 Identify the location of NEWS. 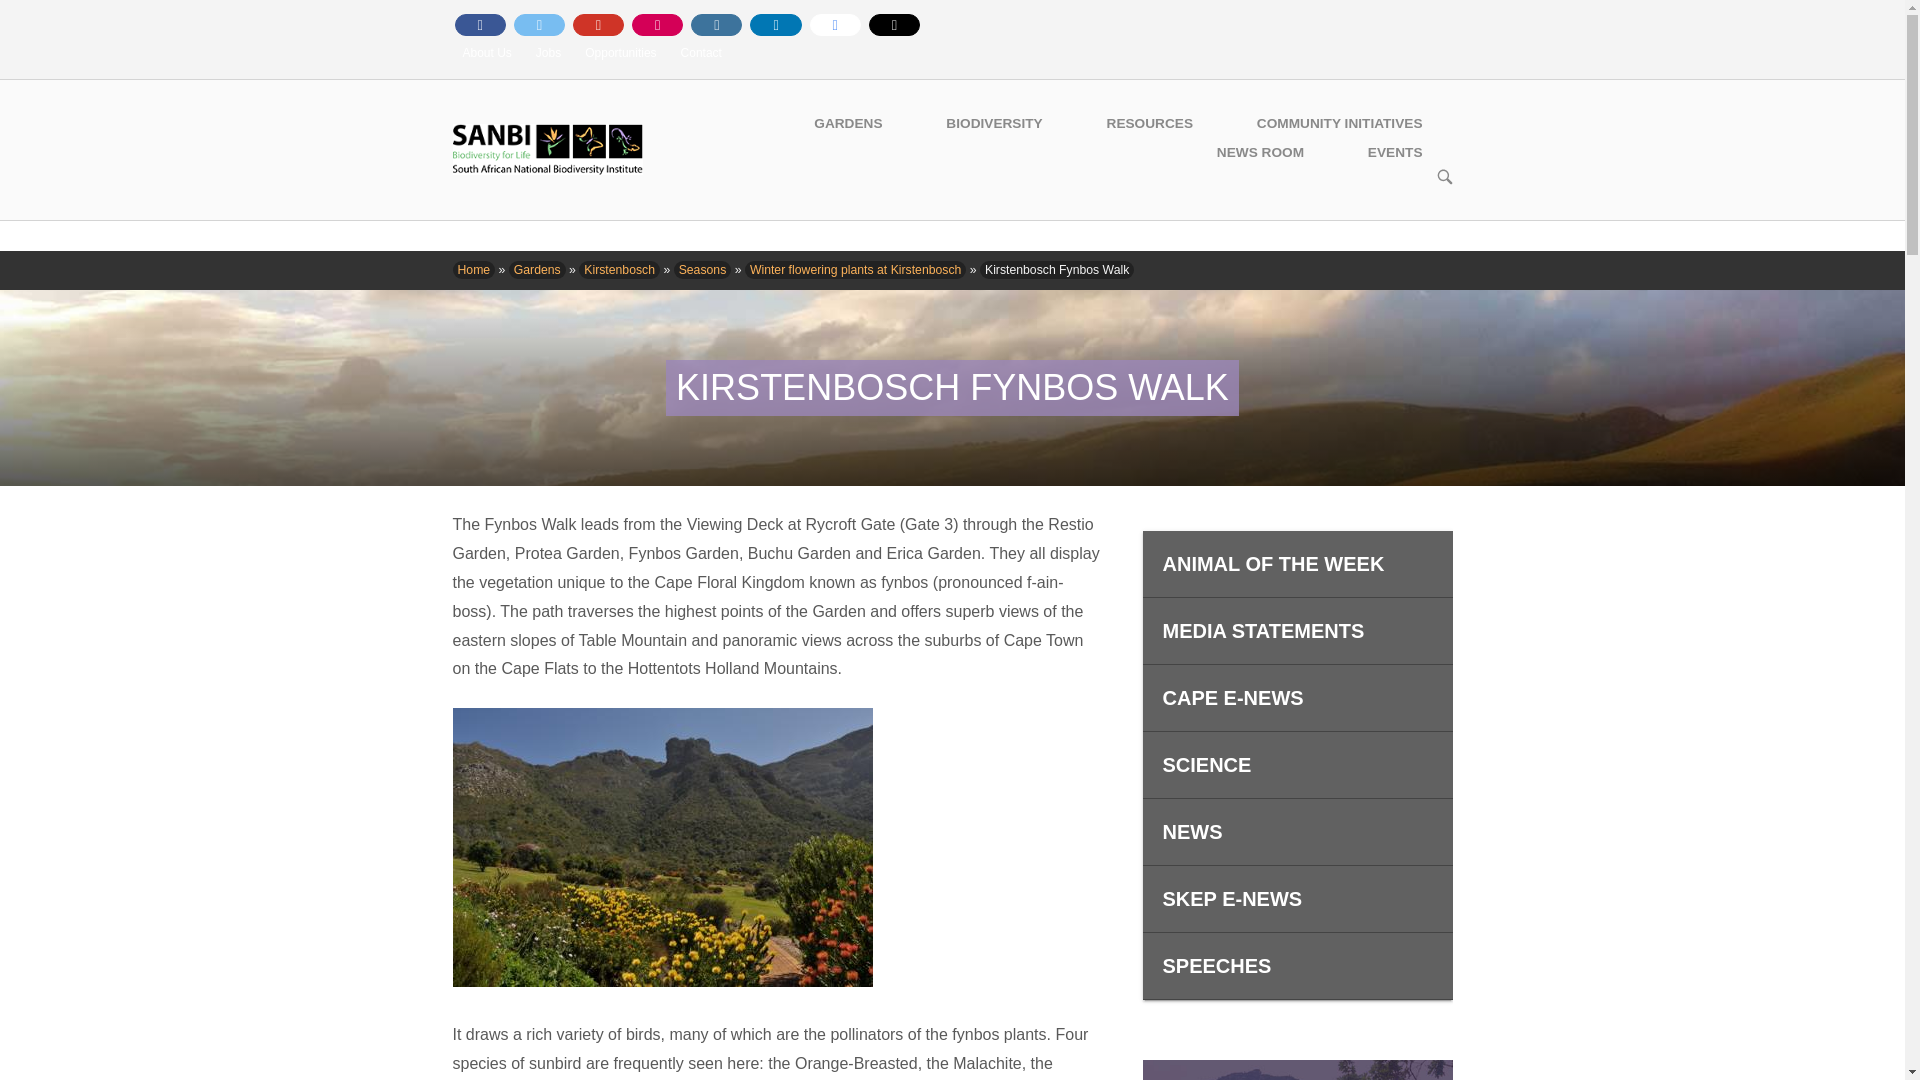
(1296, 832).